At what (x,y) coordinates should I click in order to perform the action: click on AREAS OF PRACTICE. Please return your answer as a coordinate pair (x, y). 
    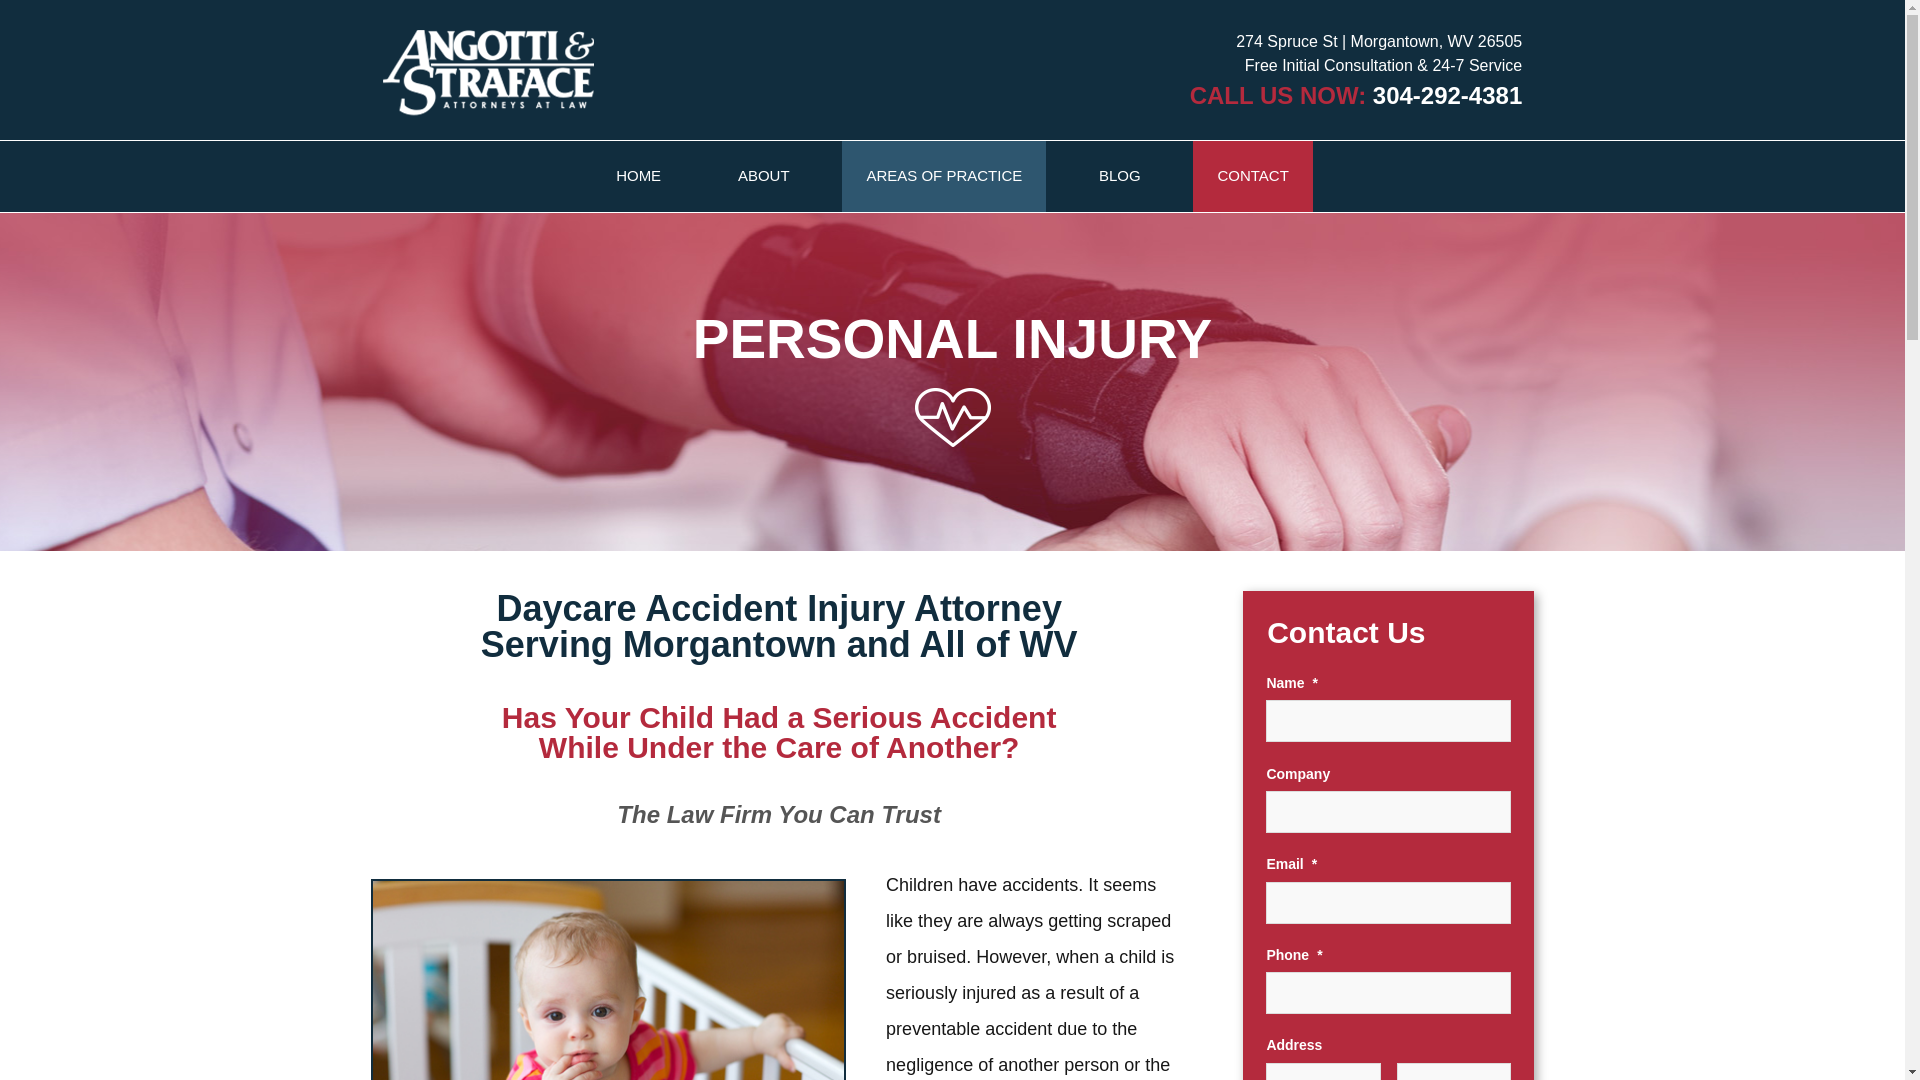
    Looking at the image, I should click on (944, 176).